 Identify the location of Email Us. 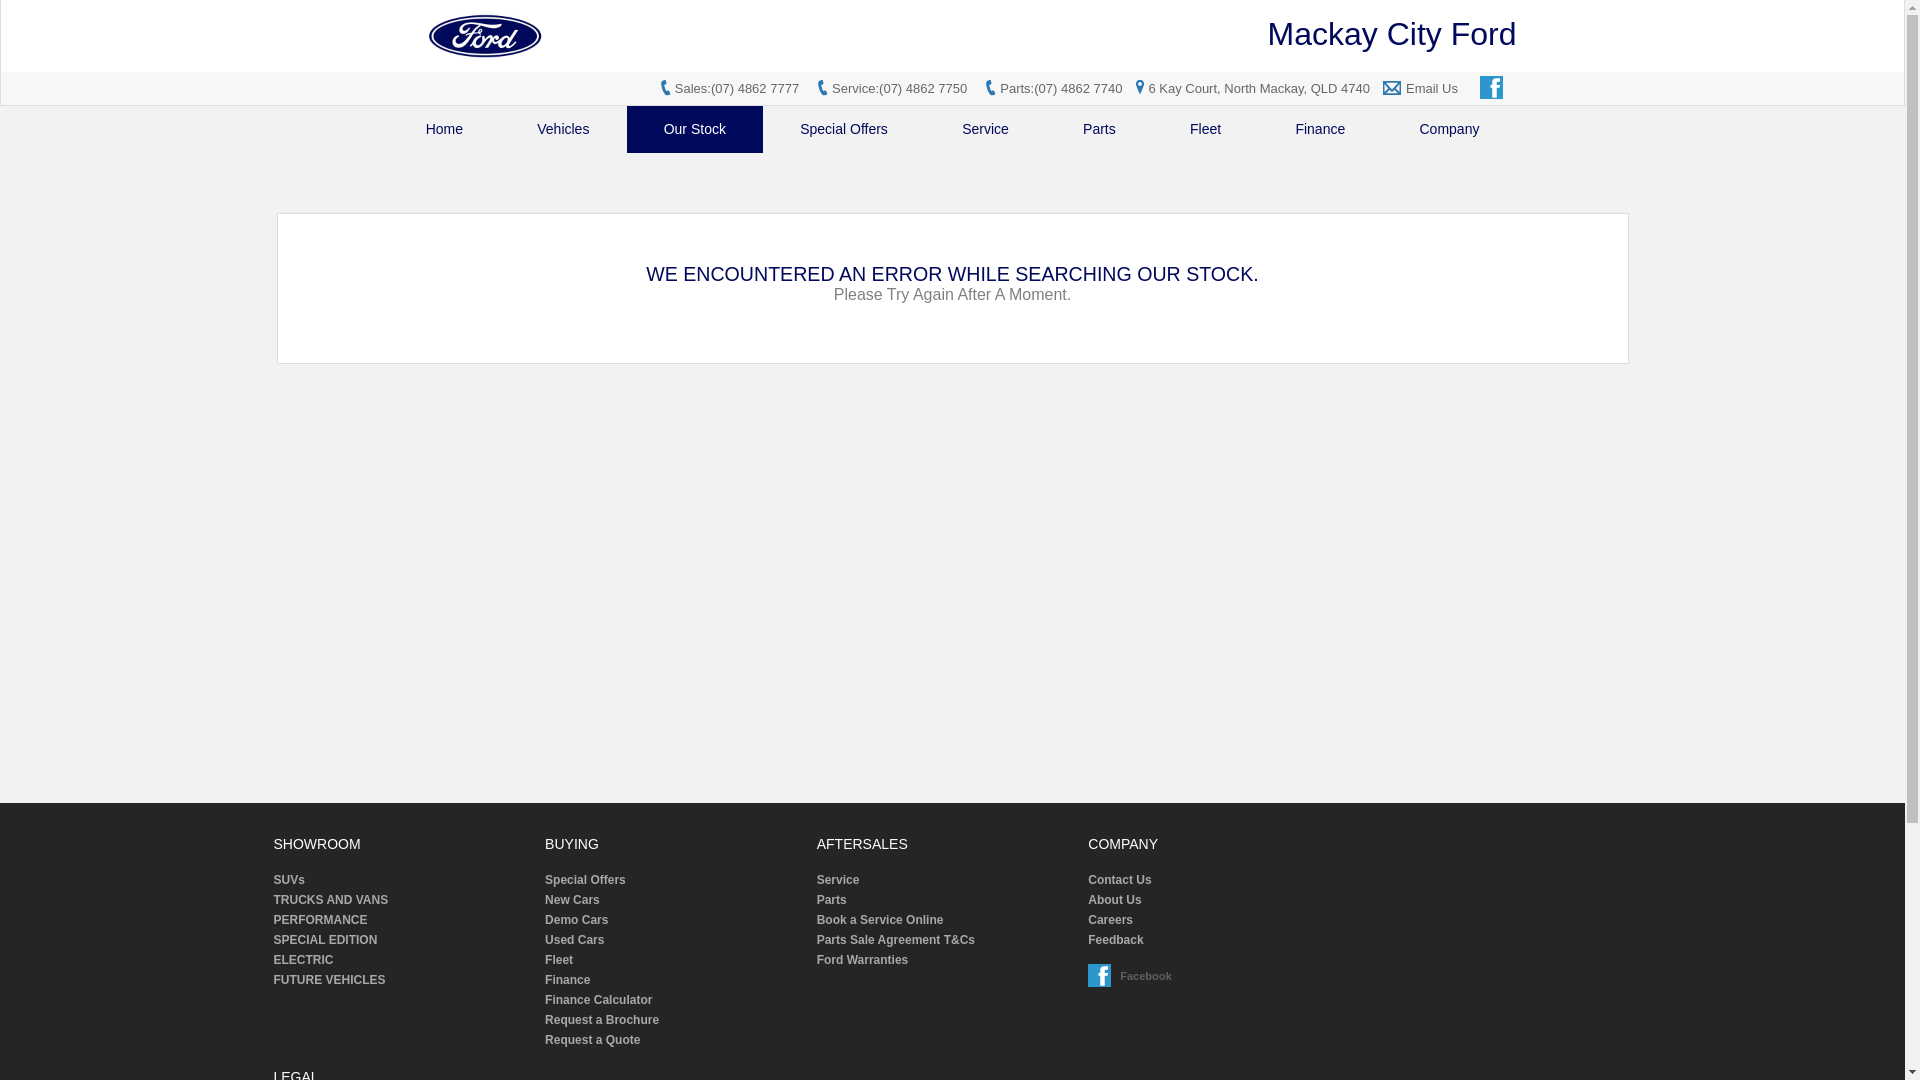
(1432, 88).